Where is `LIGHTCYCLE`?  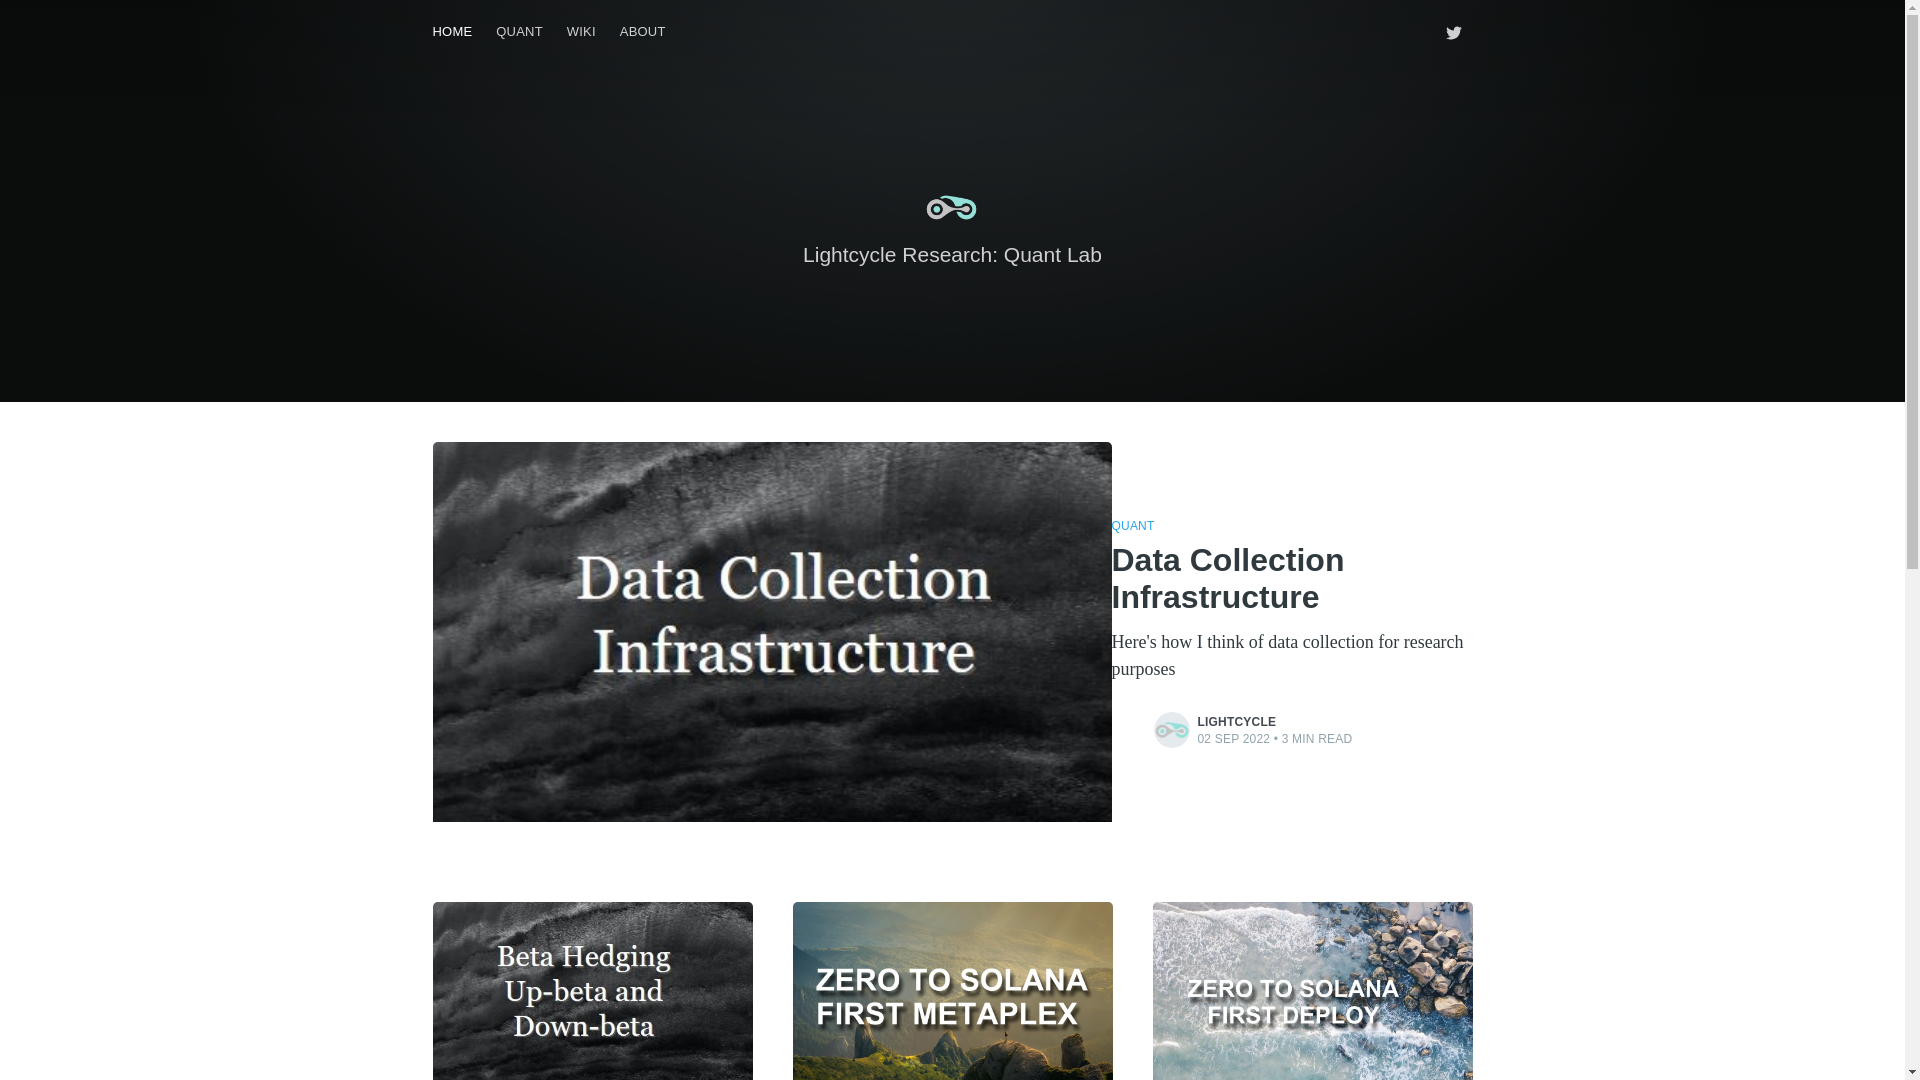
LIGHTCYCLE is located at coordinates (1237, 722).